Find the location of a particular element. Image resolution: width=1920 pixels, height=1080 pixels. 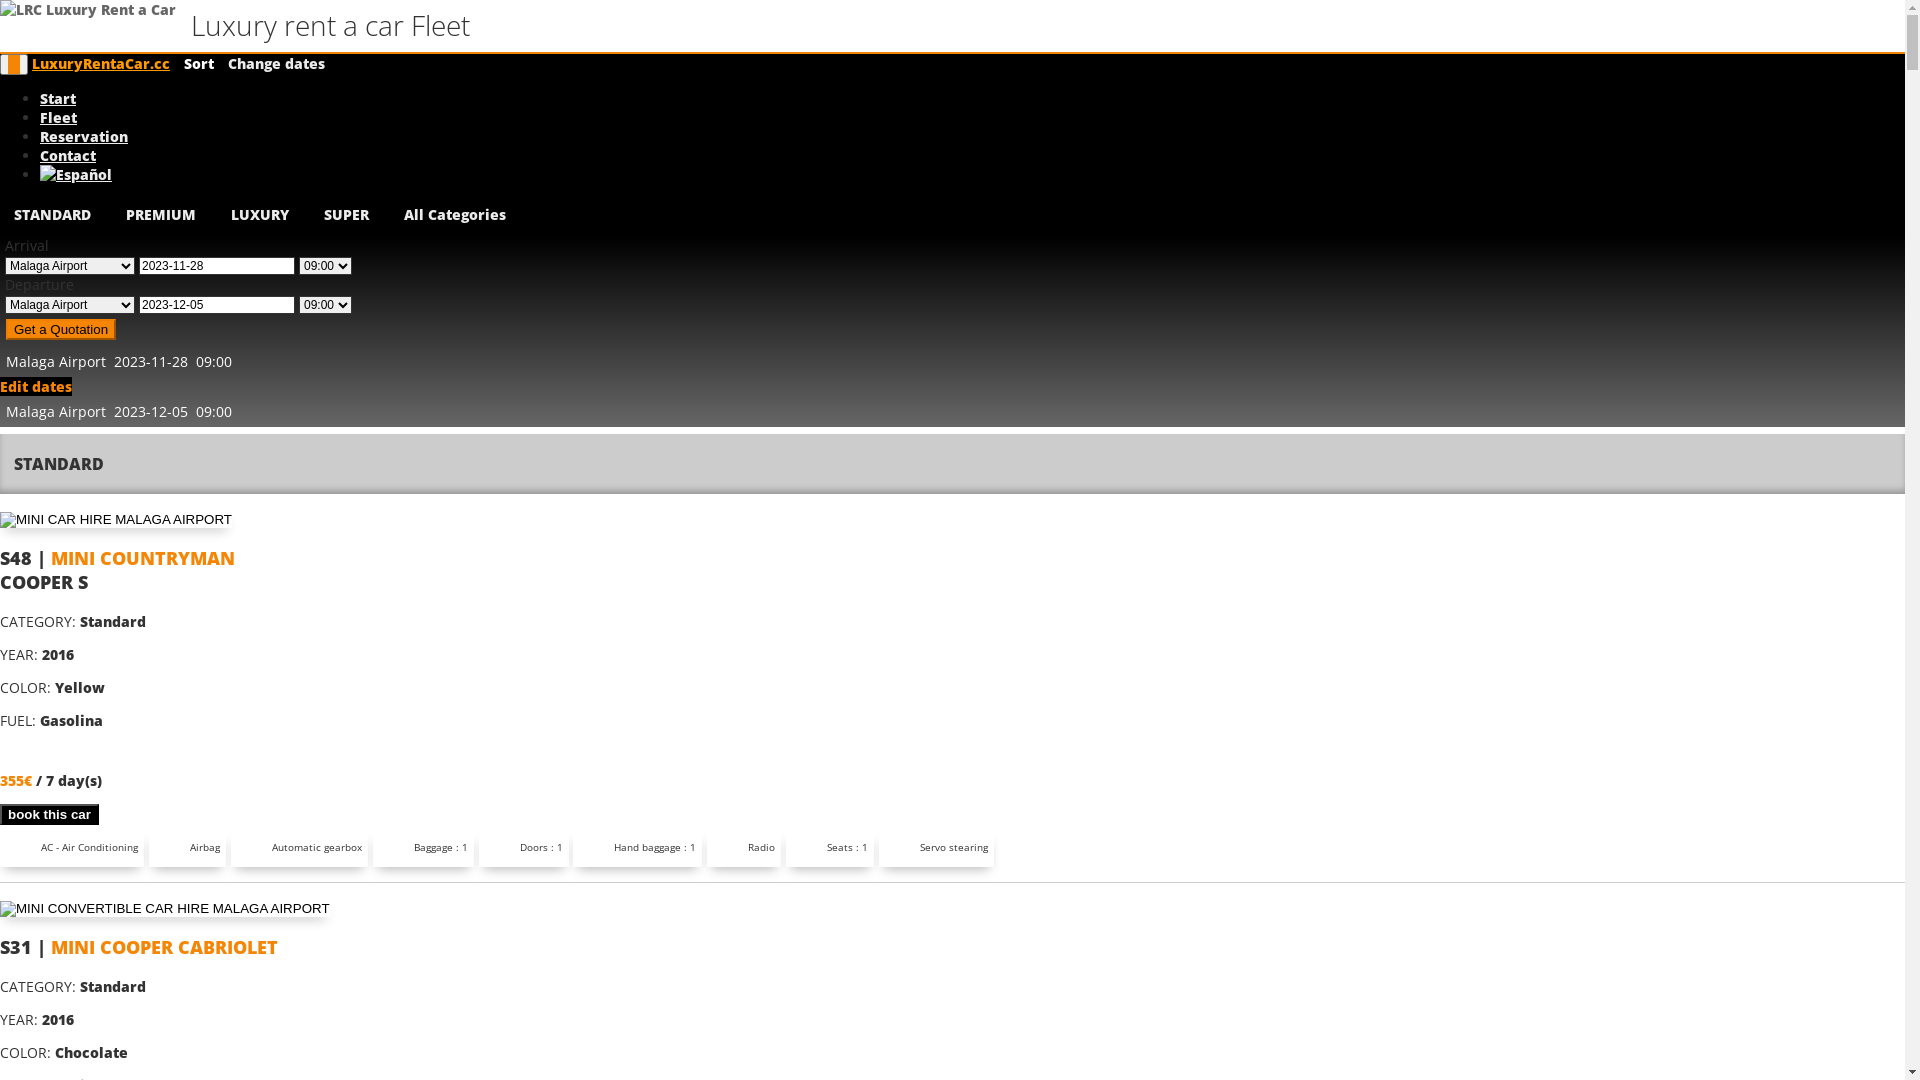

Edit dates is located at coordinates (36, 386).